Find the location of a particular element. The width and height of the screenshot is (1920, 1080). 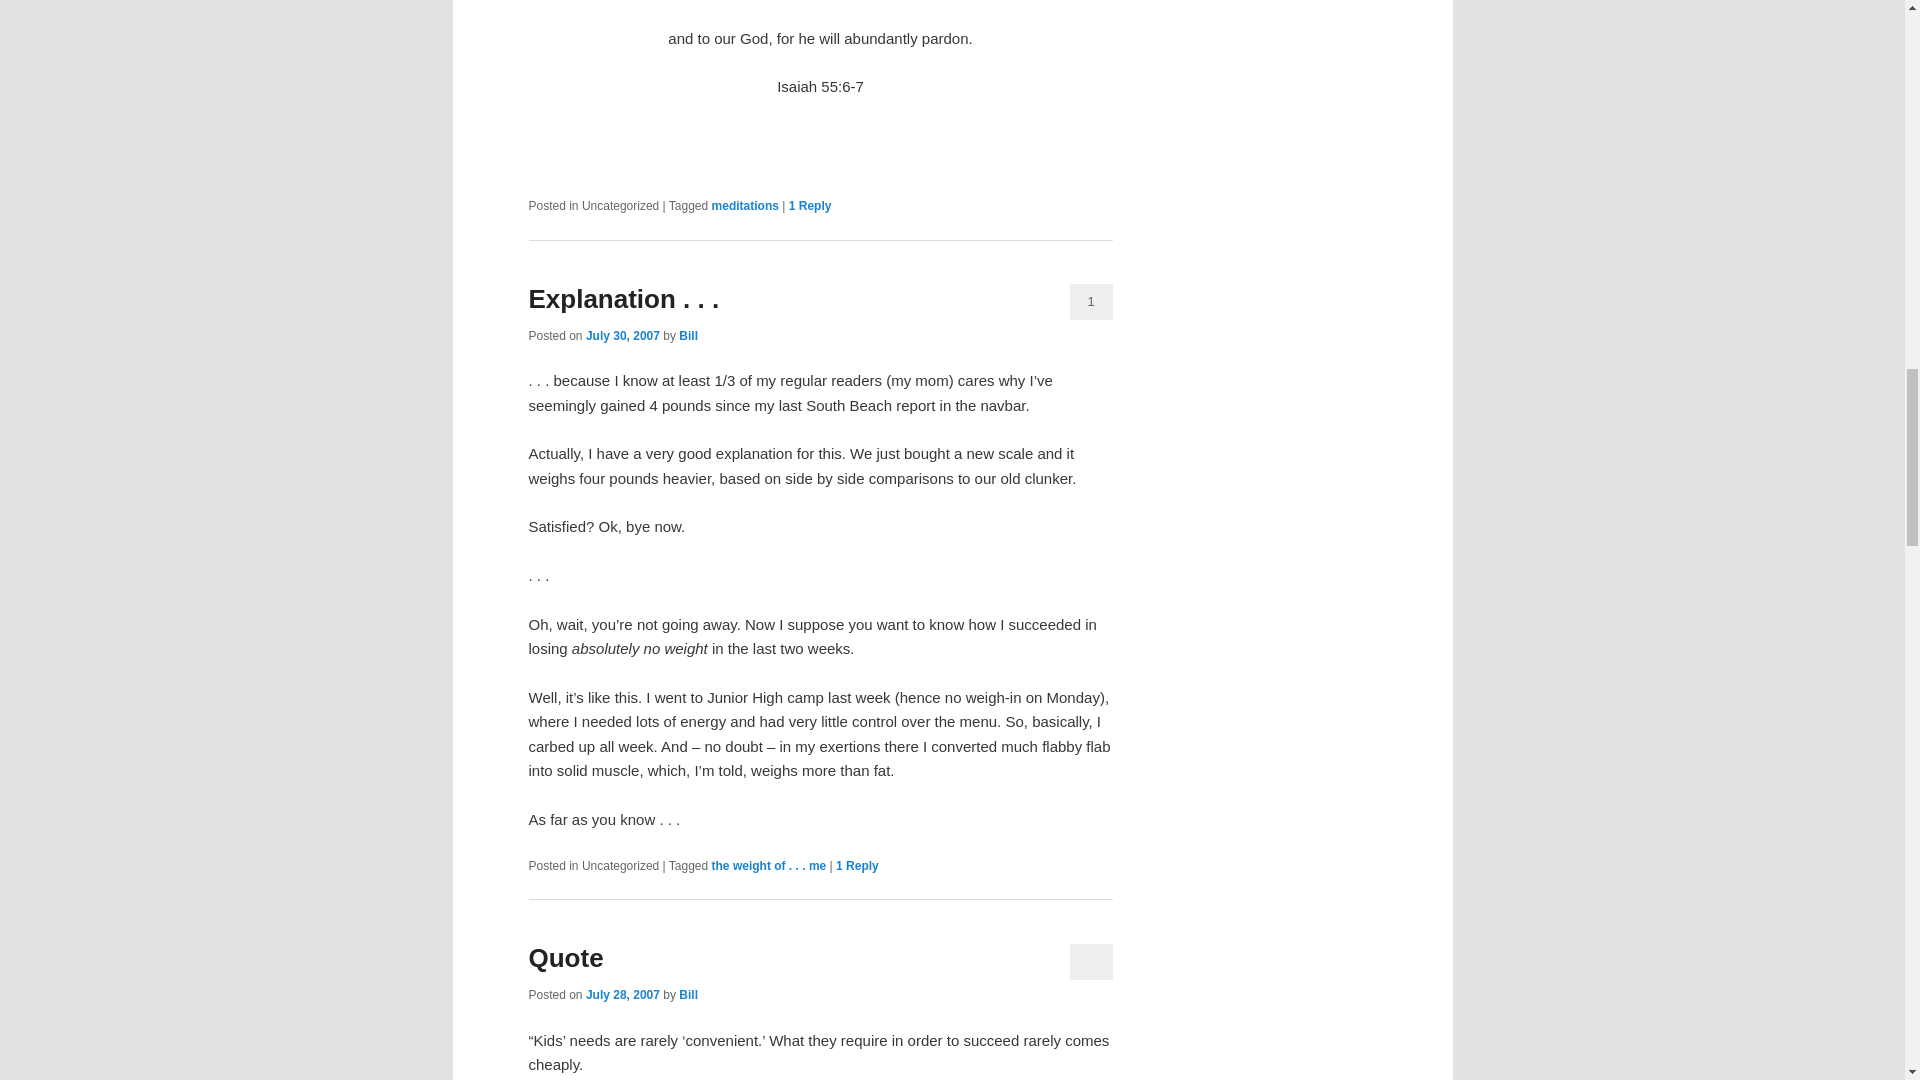

July 28, 2007 is located at coordinates (622, 995).